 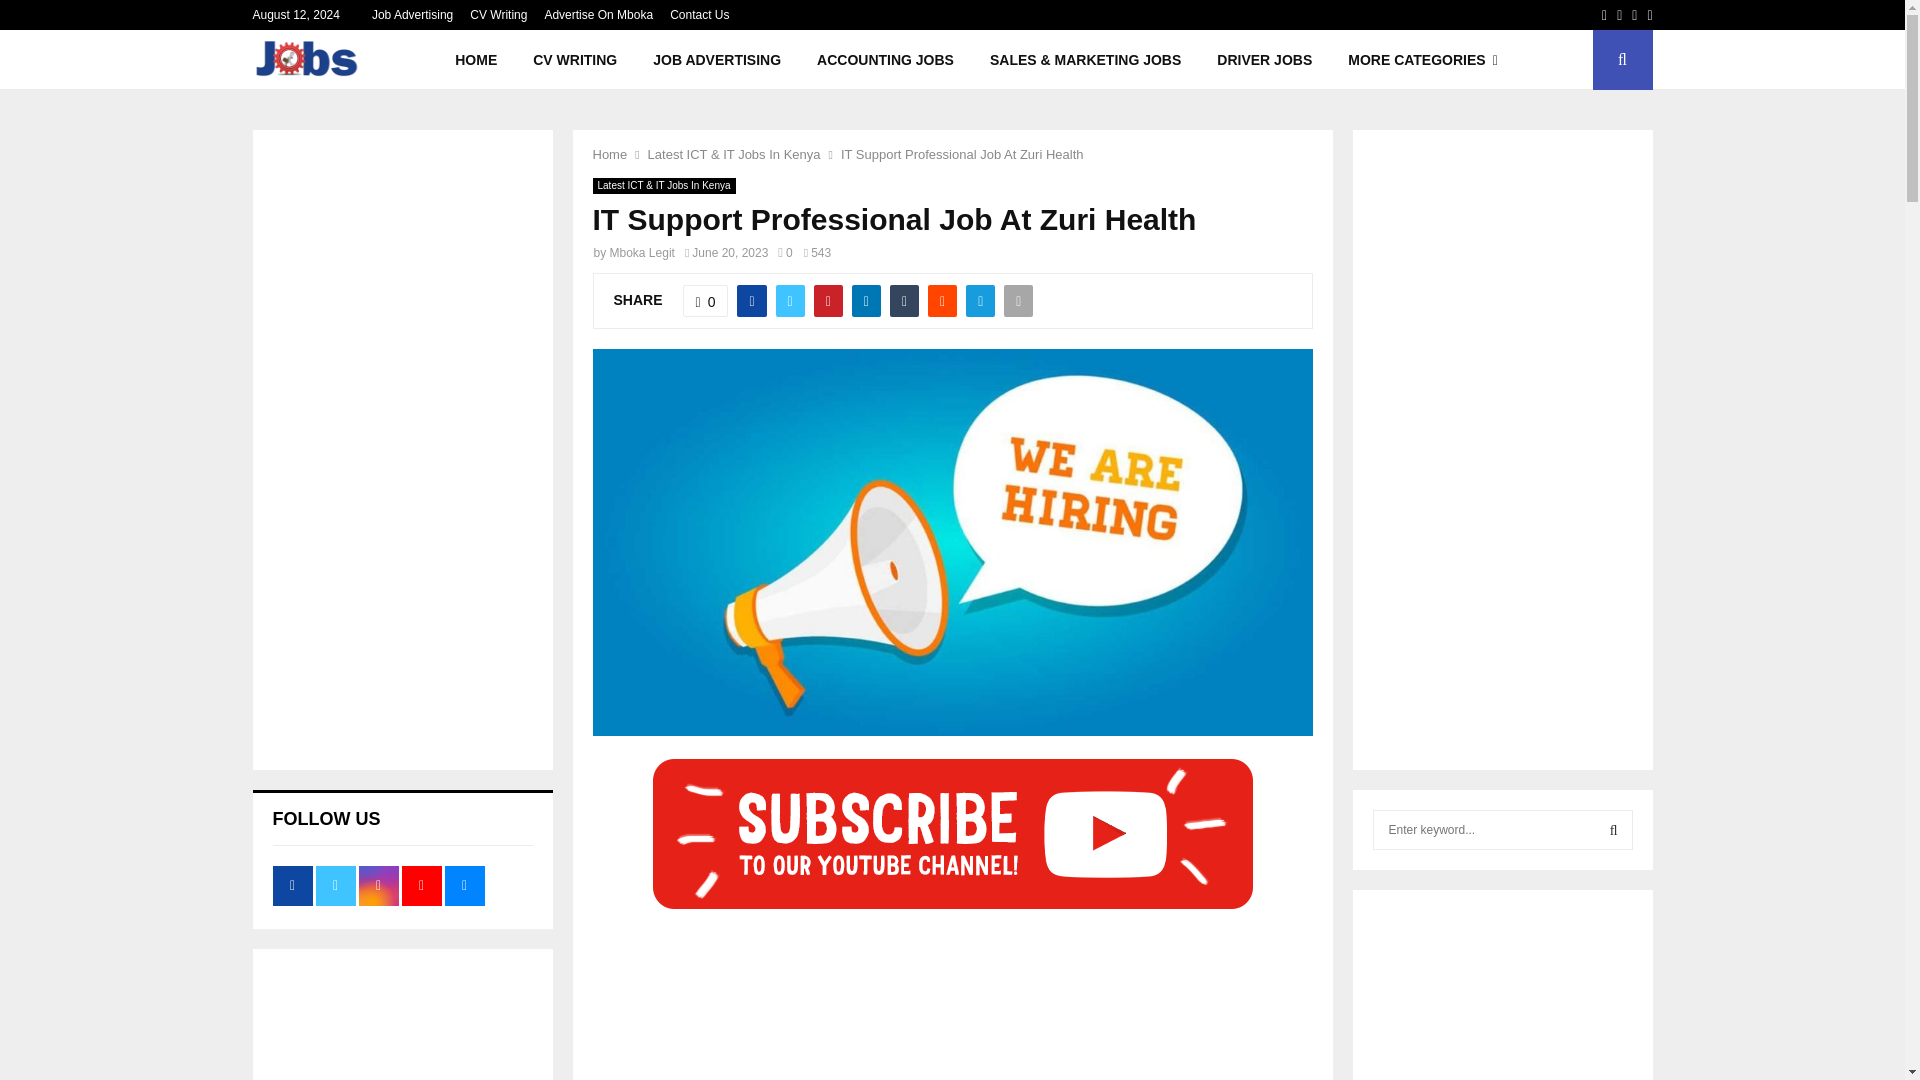 I want to click on JOB ADVERTISING, so click(x=716, y=60).